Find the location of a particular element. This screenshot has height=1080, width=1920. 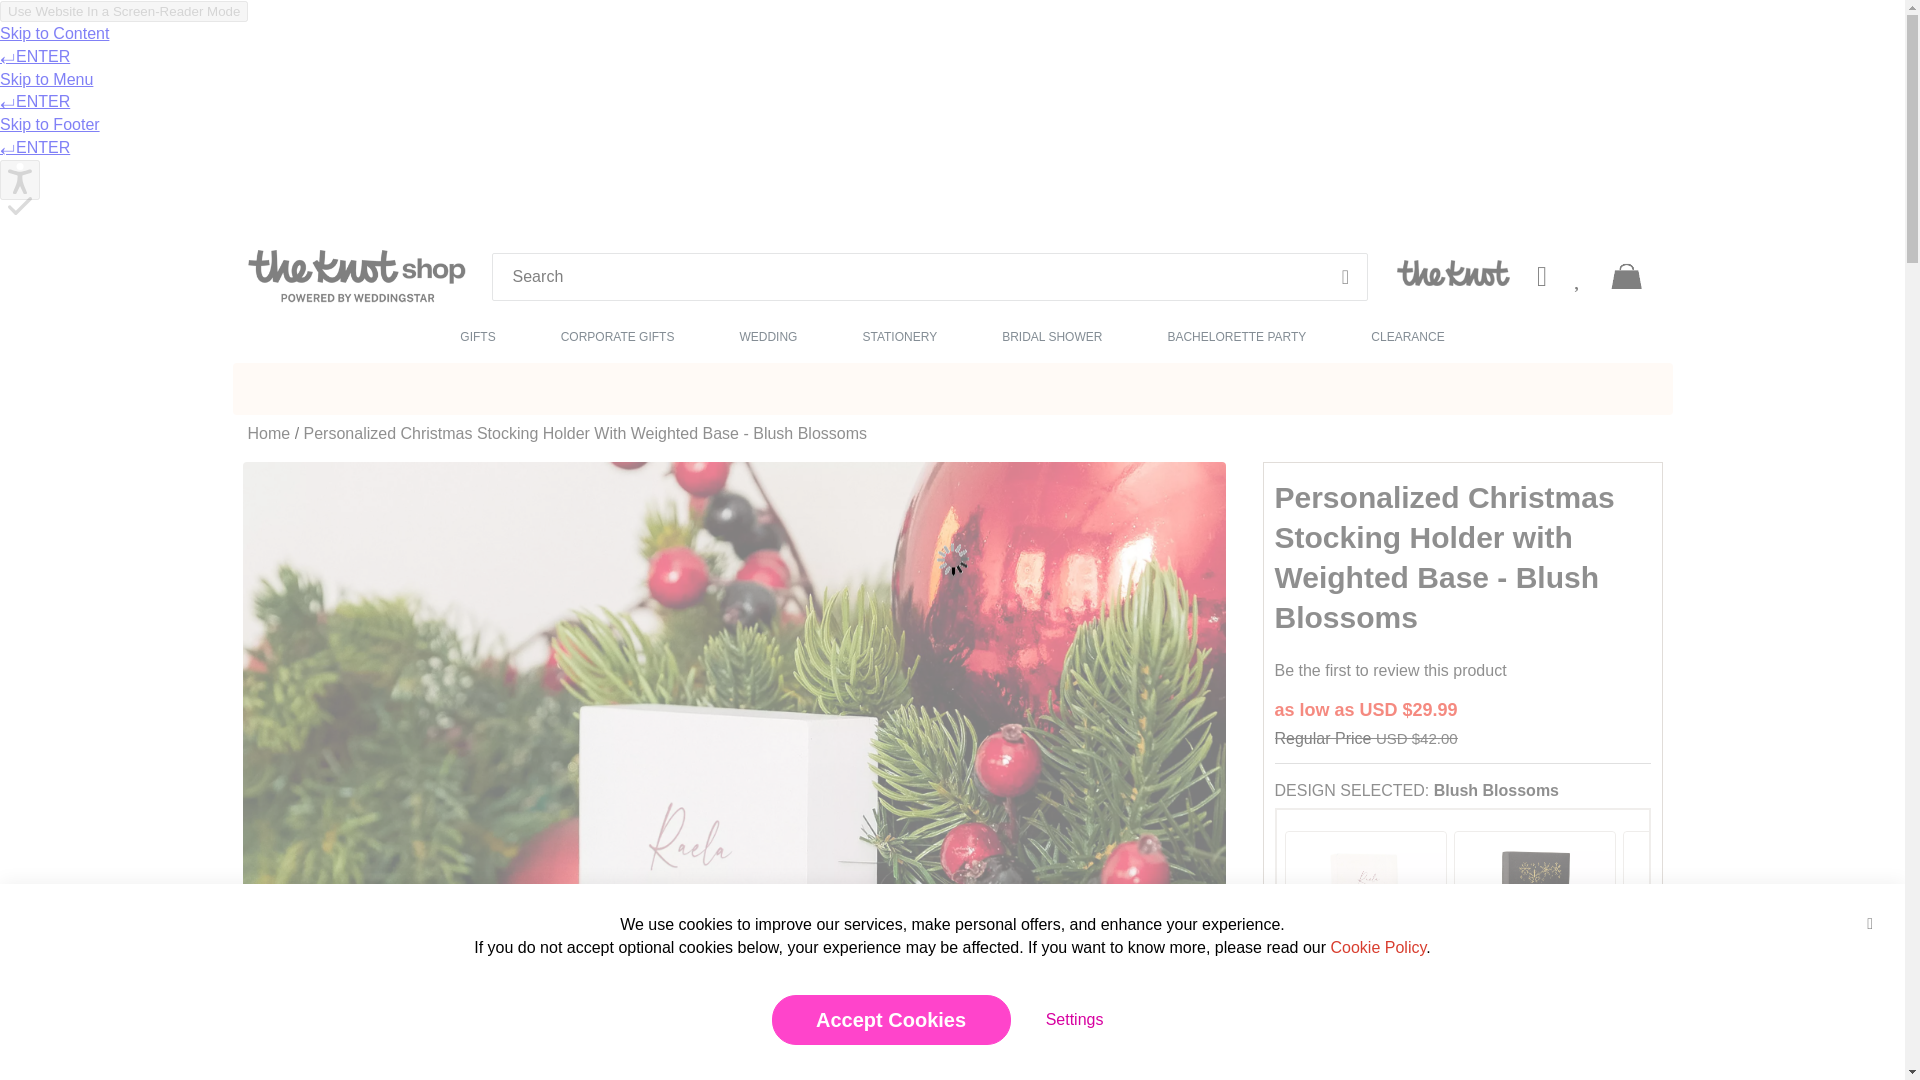

CLEARANCE is located at coordinates (1407, 333).